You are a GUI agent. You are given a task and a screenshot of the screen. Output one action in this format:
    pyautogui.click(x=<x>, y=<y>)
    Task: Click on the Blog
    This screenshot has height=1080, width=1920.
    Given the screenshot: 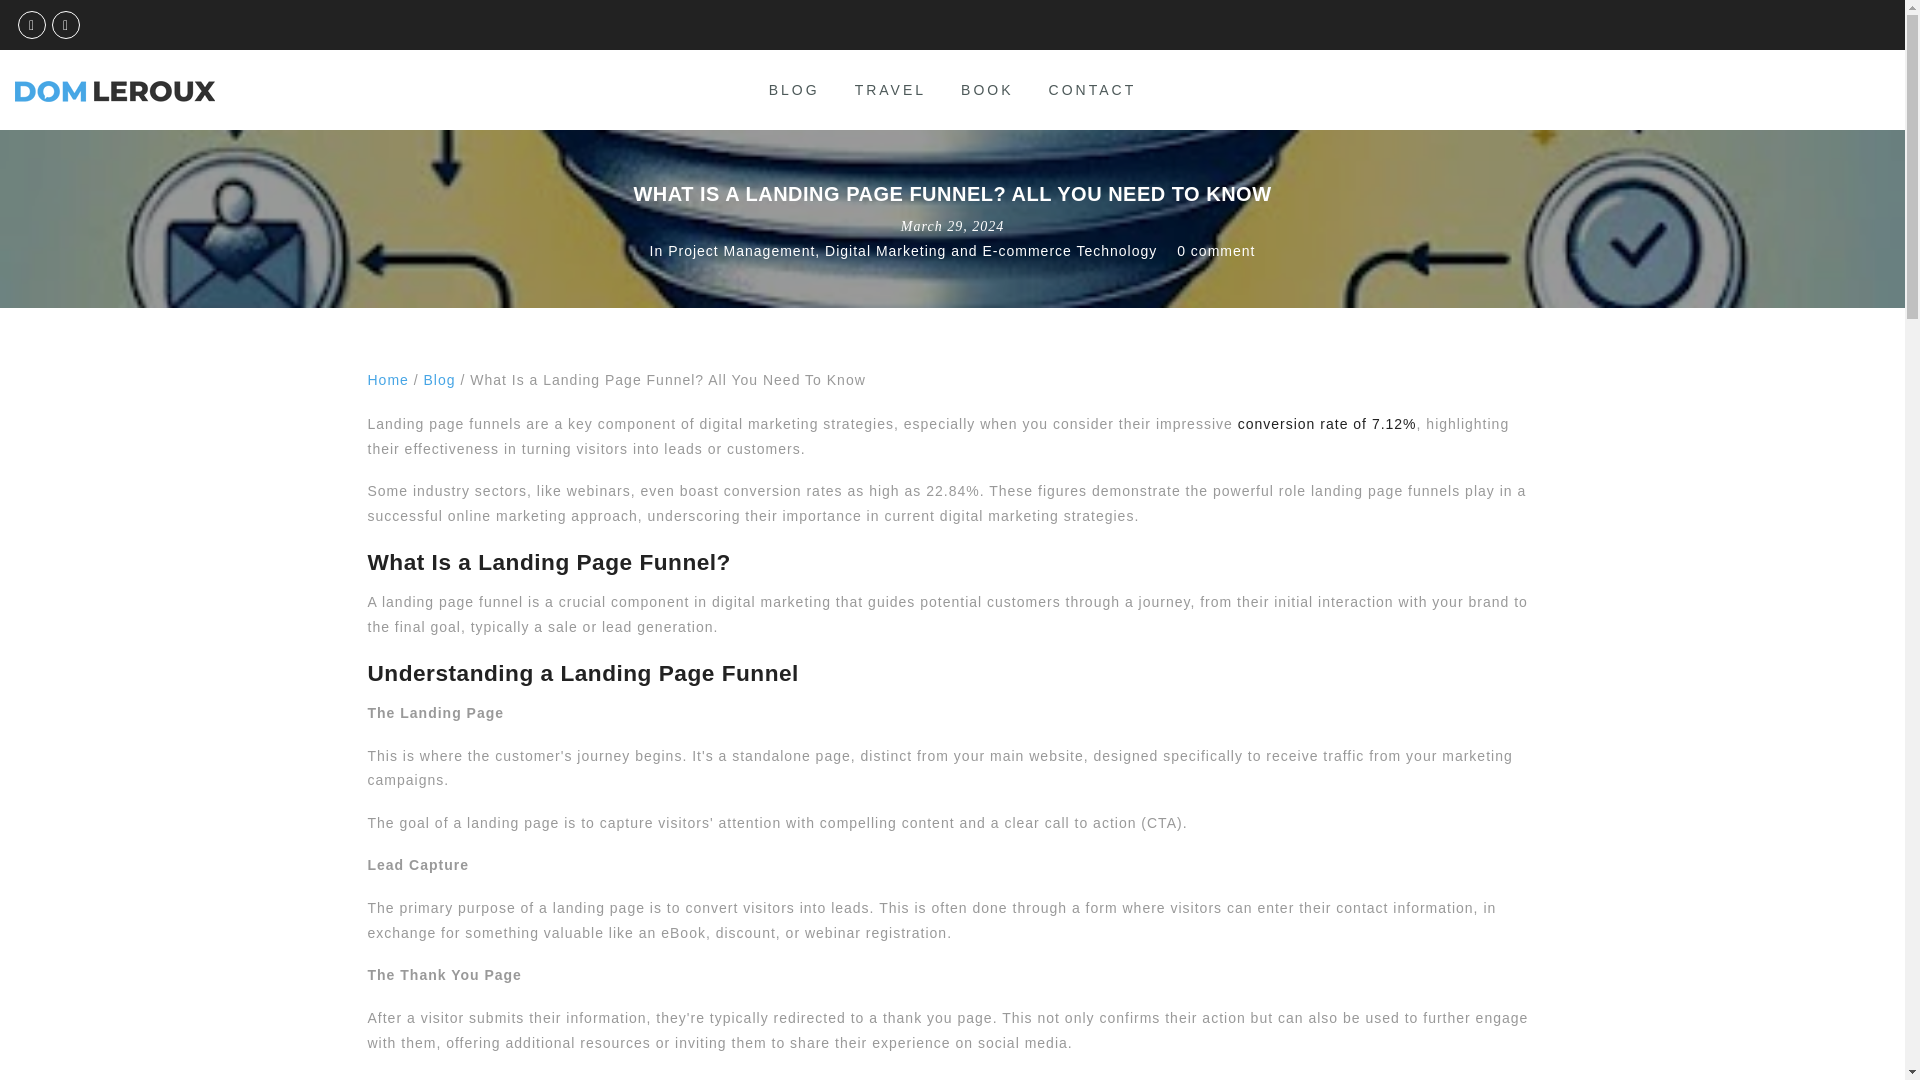 What is the action you would take?
    pyautogui.click(x=440, y=379)
    